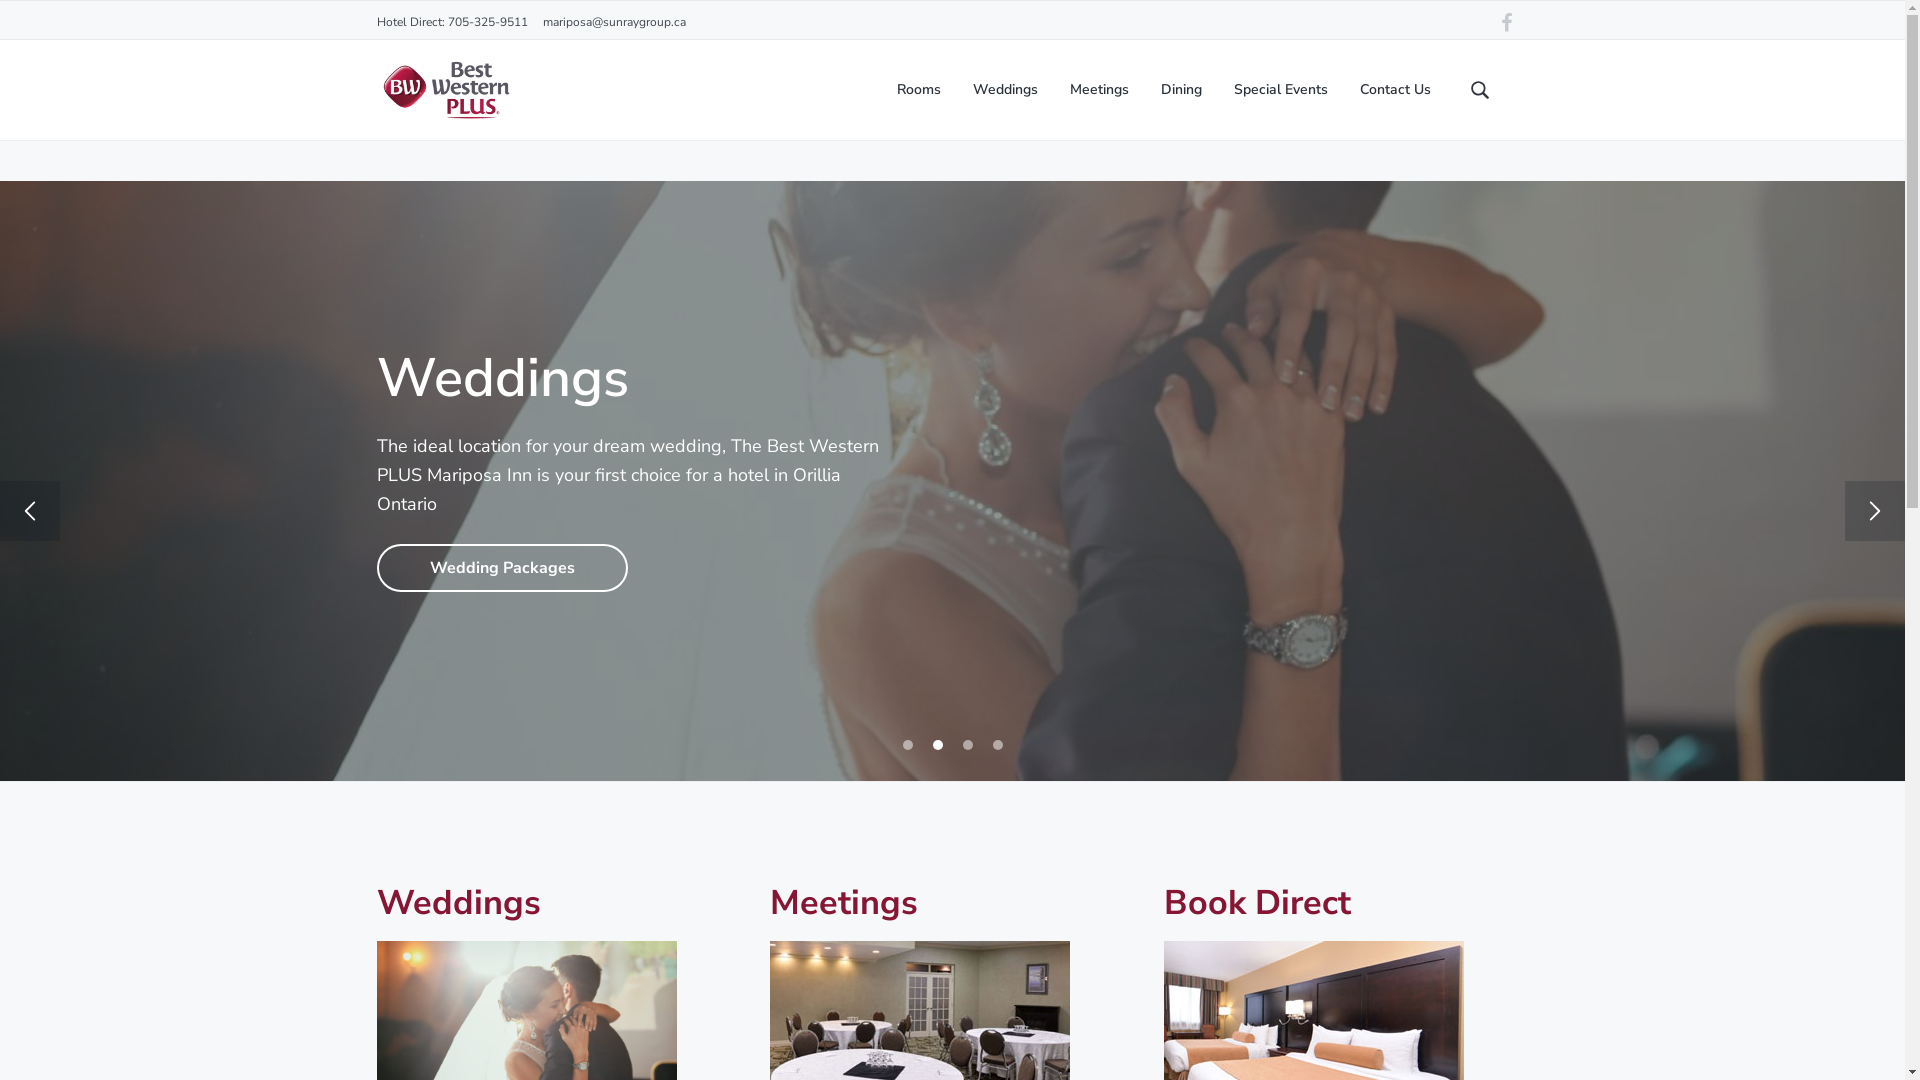  Describe the element at coordinates (1396, 90) in the screenshot. I see `Contact Us` at that location.